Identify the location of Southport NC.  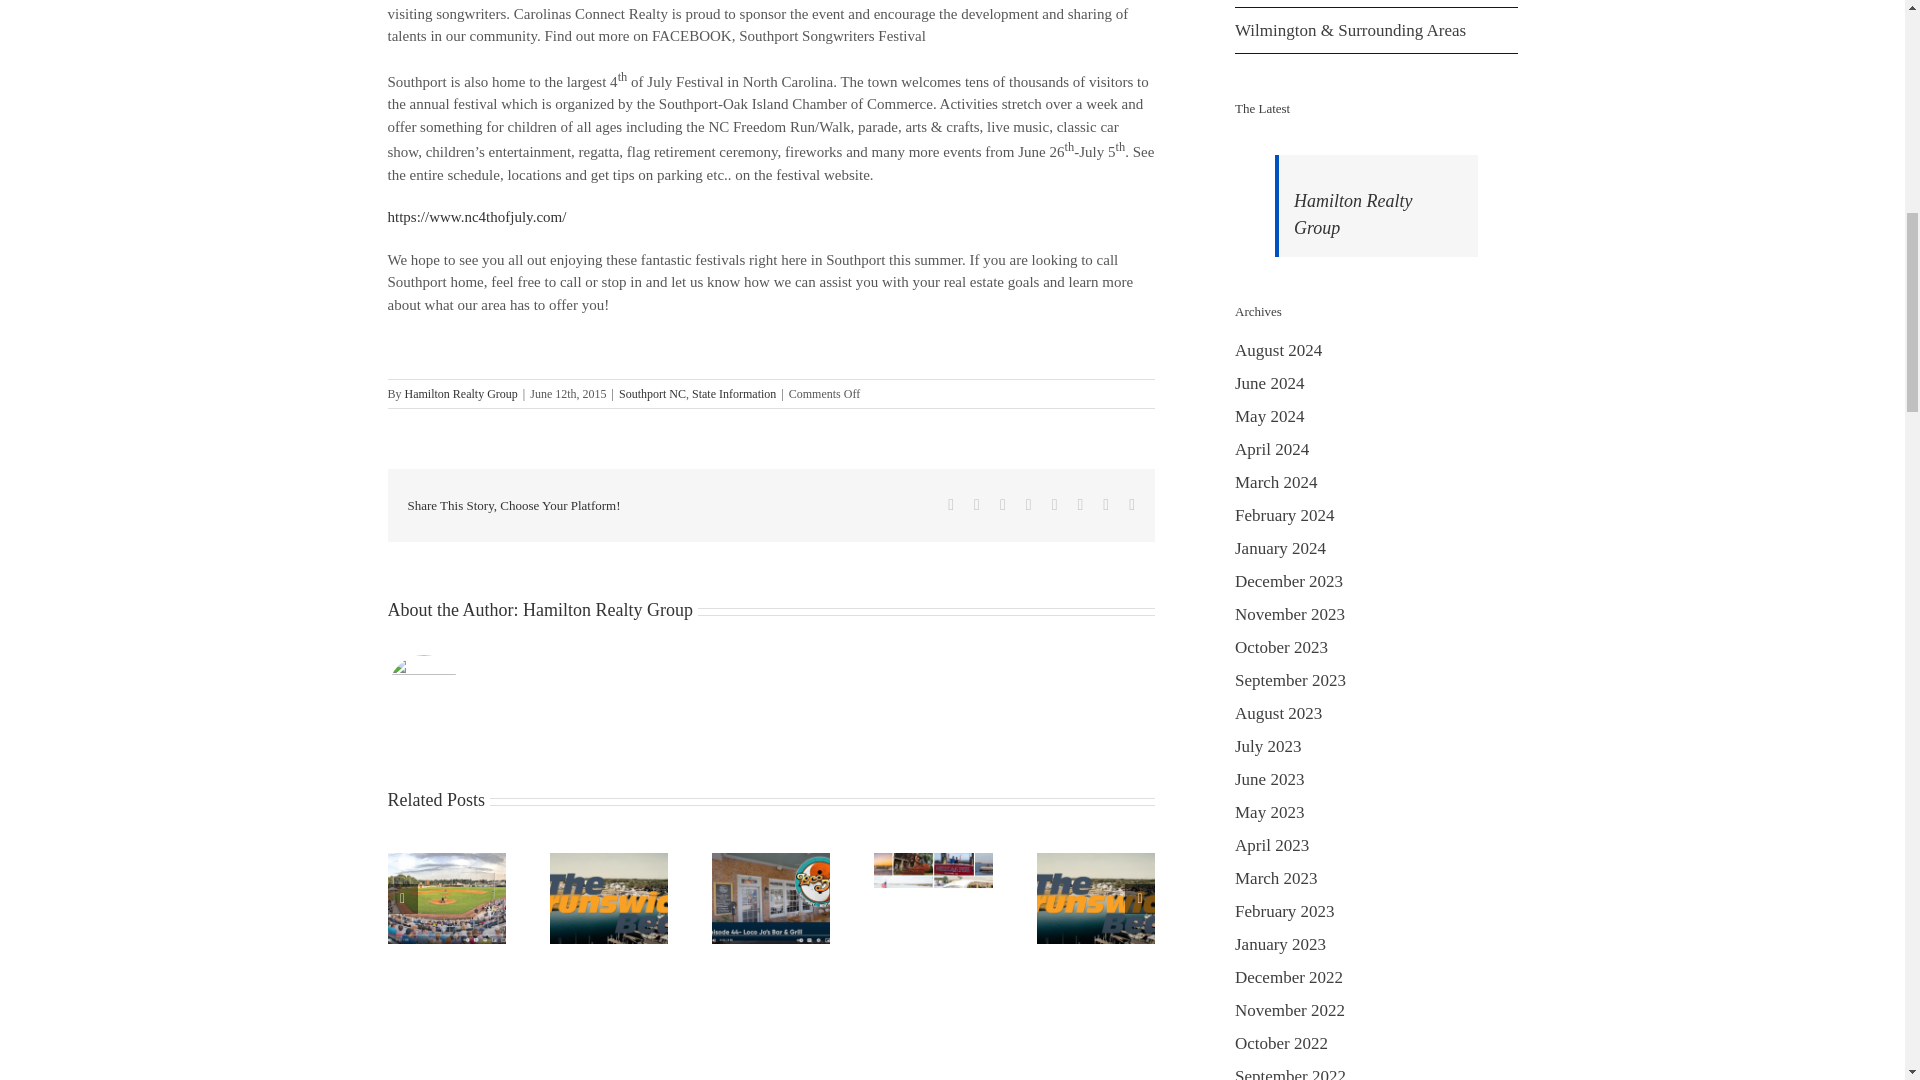
(652, 393).